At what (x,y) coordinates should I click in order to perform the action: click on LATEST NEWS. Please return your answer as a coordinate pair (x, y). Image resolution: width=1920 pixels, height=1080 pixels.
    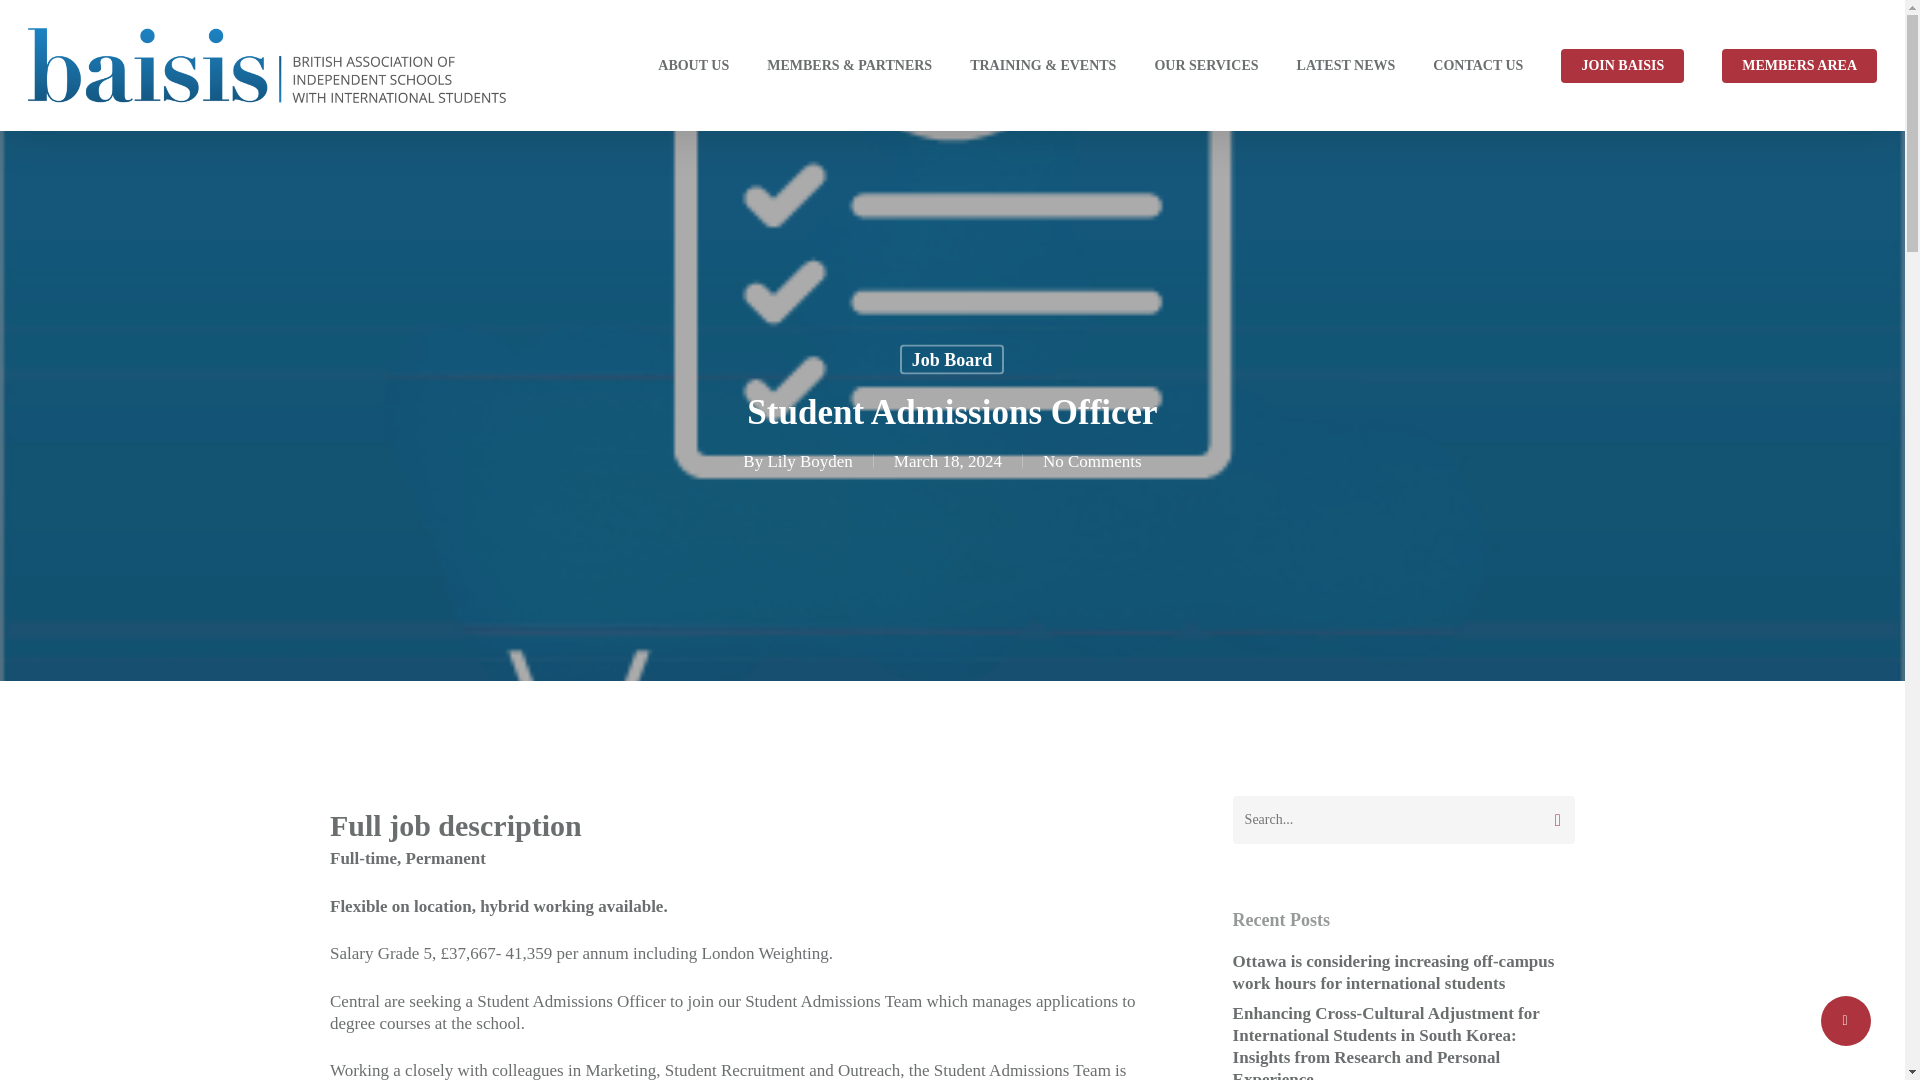
    Looking at the image, I should click on (1346, 66).